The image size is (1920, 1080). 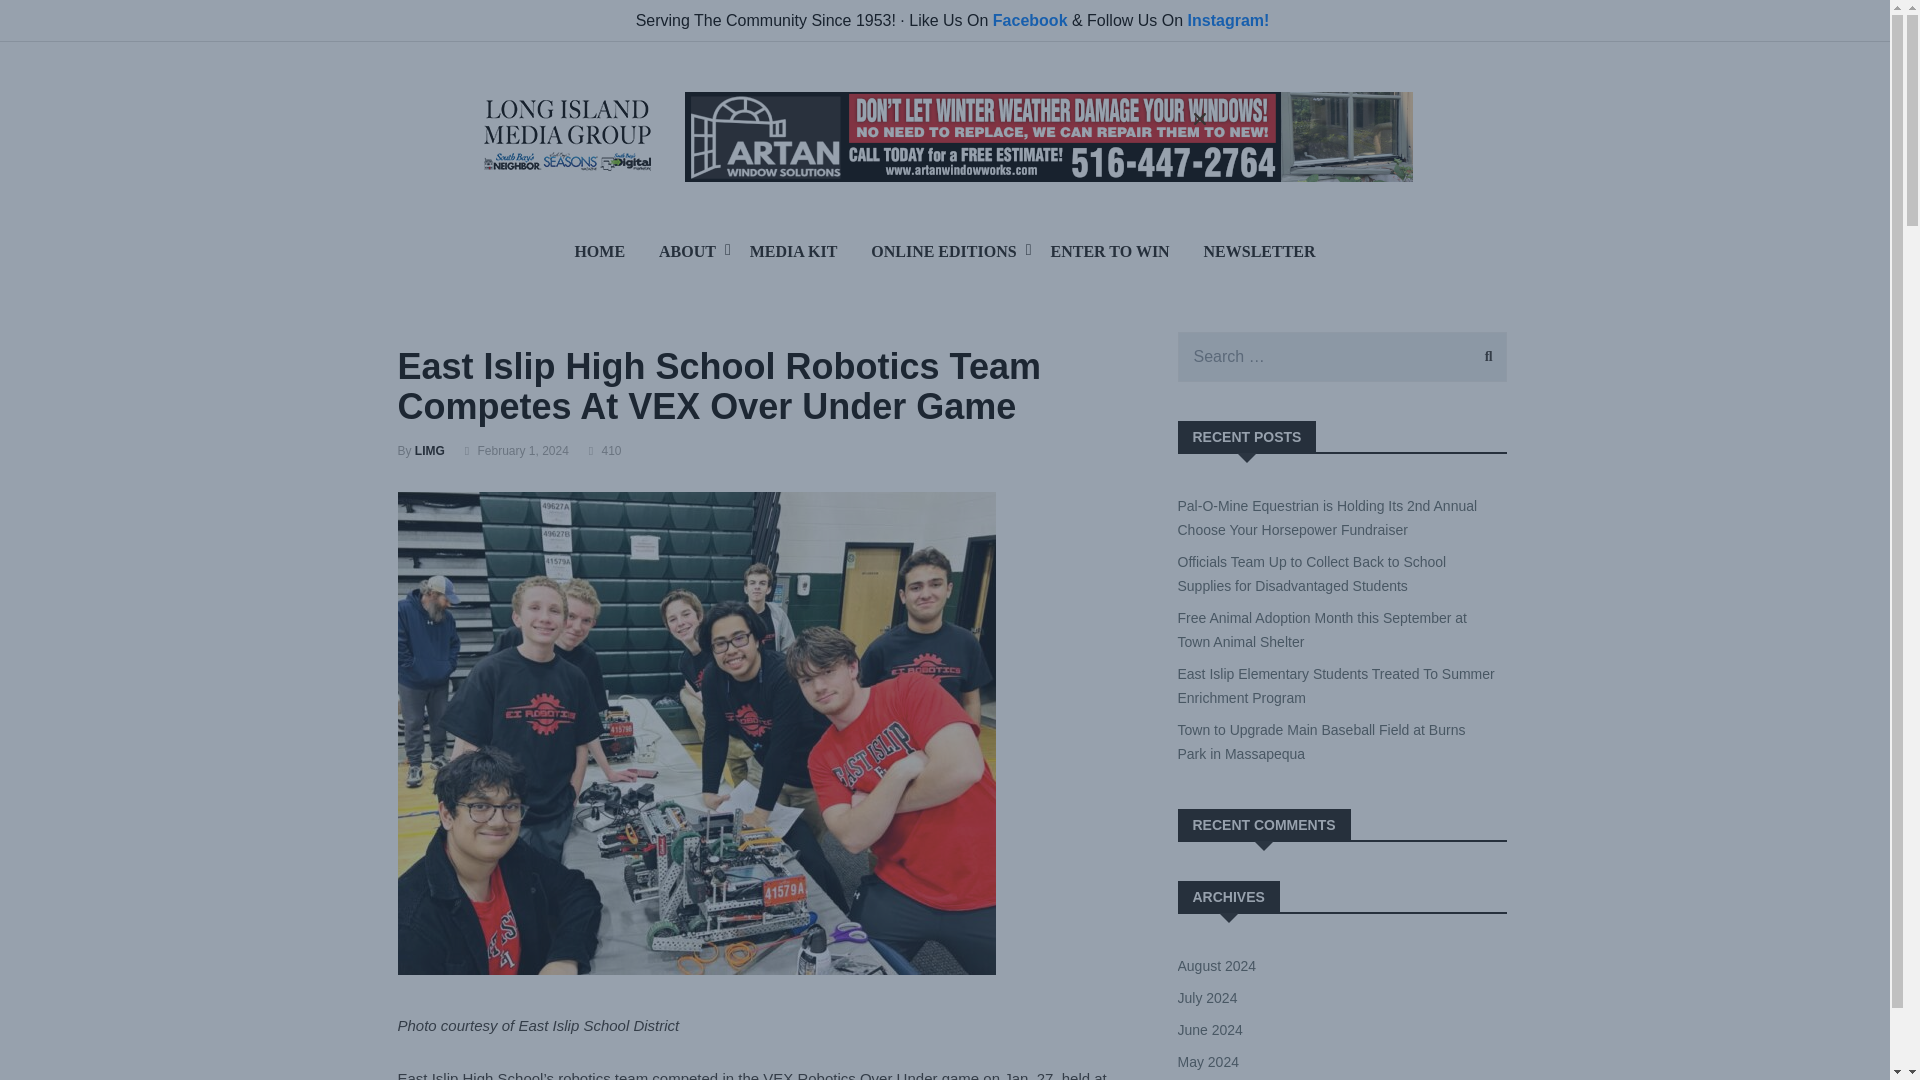 I want to click on ONLINE EDITIONS, so click(x=944, y=251).